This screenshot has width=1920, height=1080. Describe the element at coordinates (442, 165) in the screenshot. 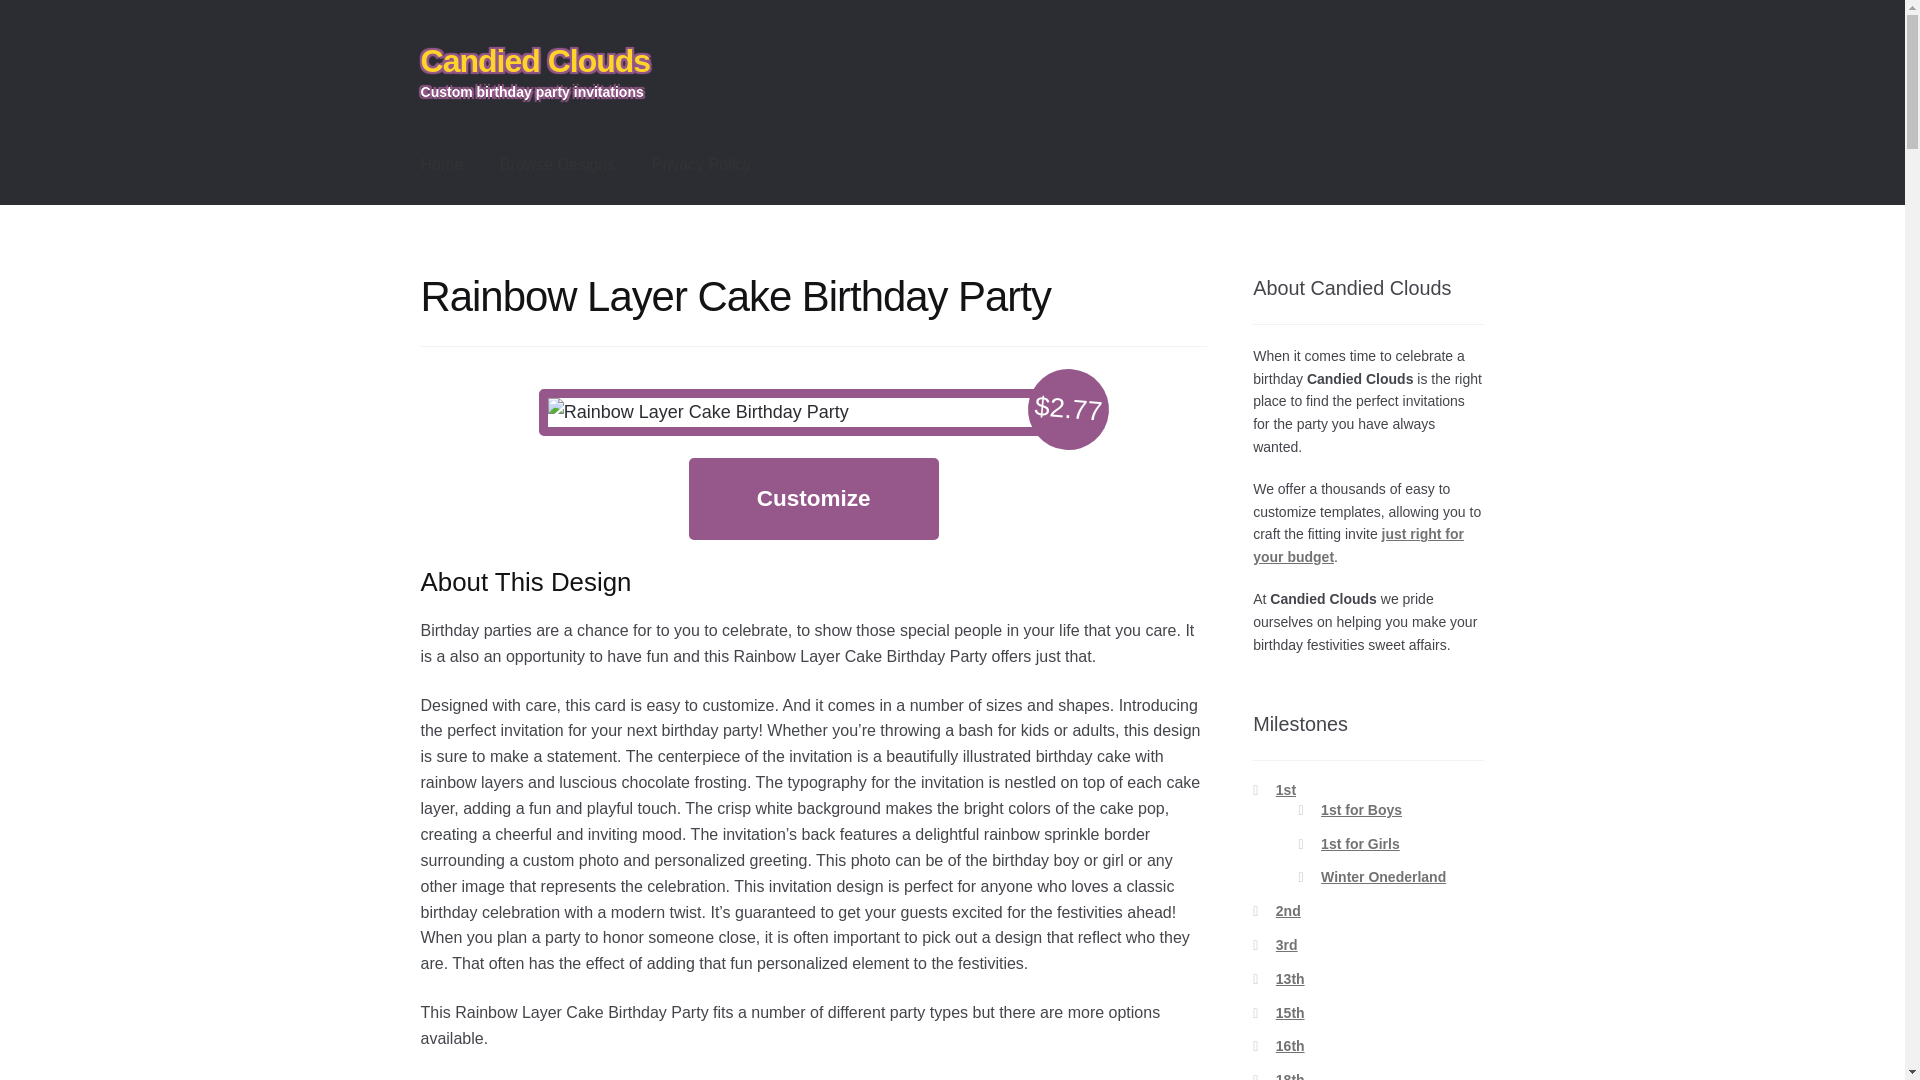

I see `Home` at that location.